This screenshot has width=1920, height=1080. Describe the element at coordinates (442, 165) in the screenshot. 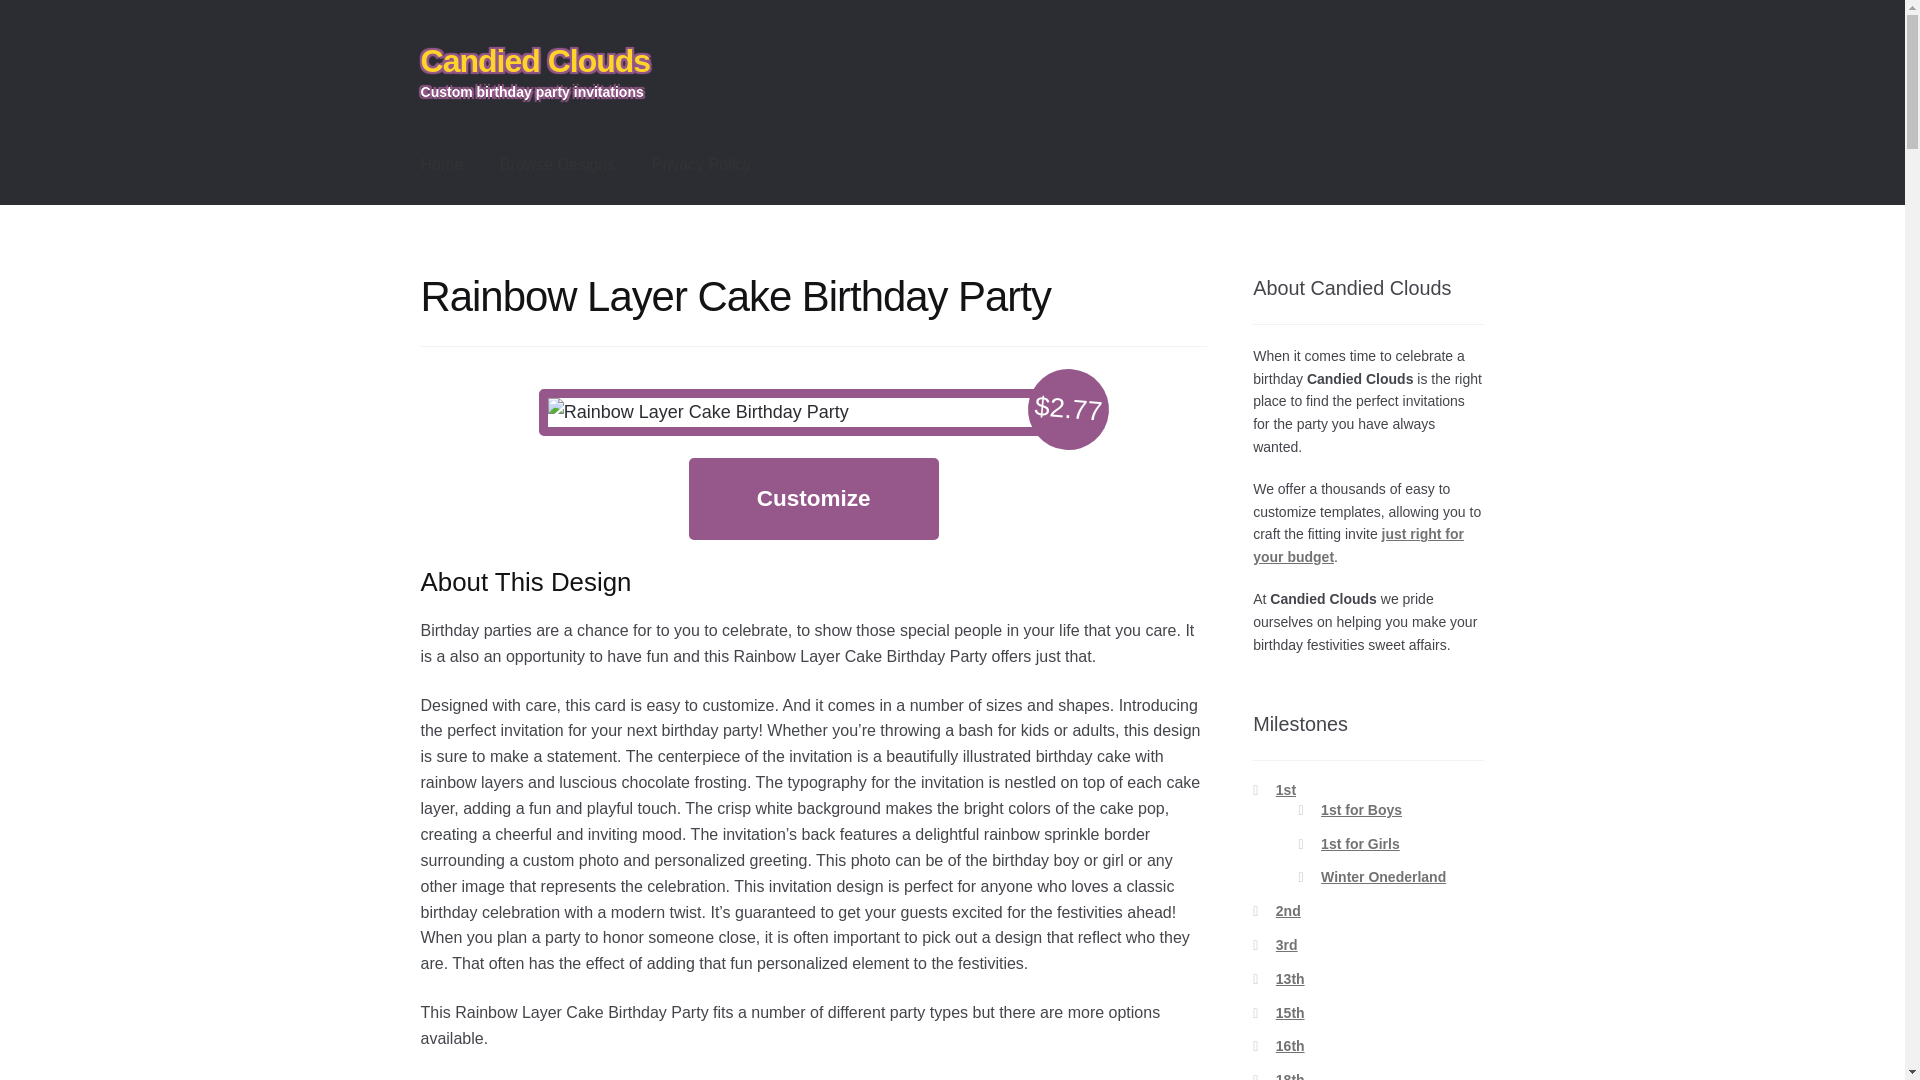

I see `Home` at that location.